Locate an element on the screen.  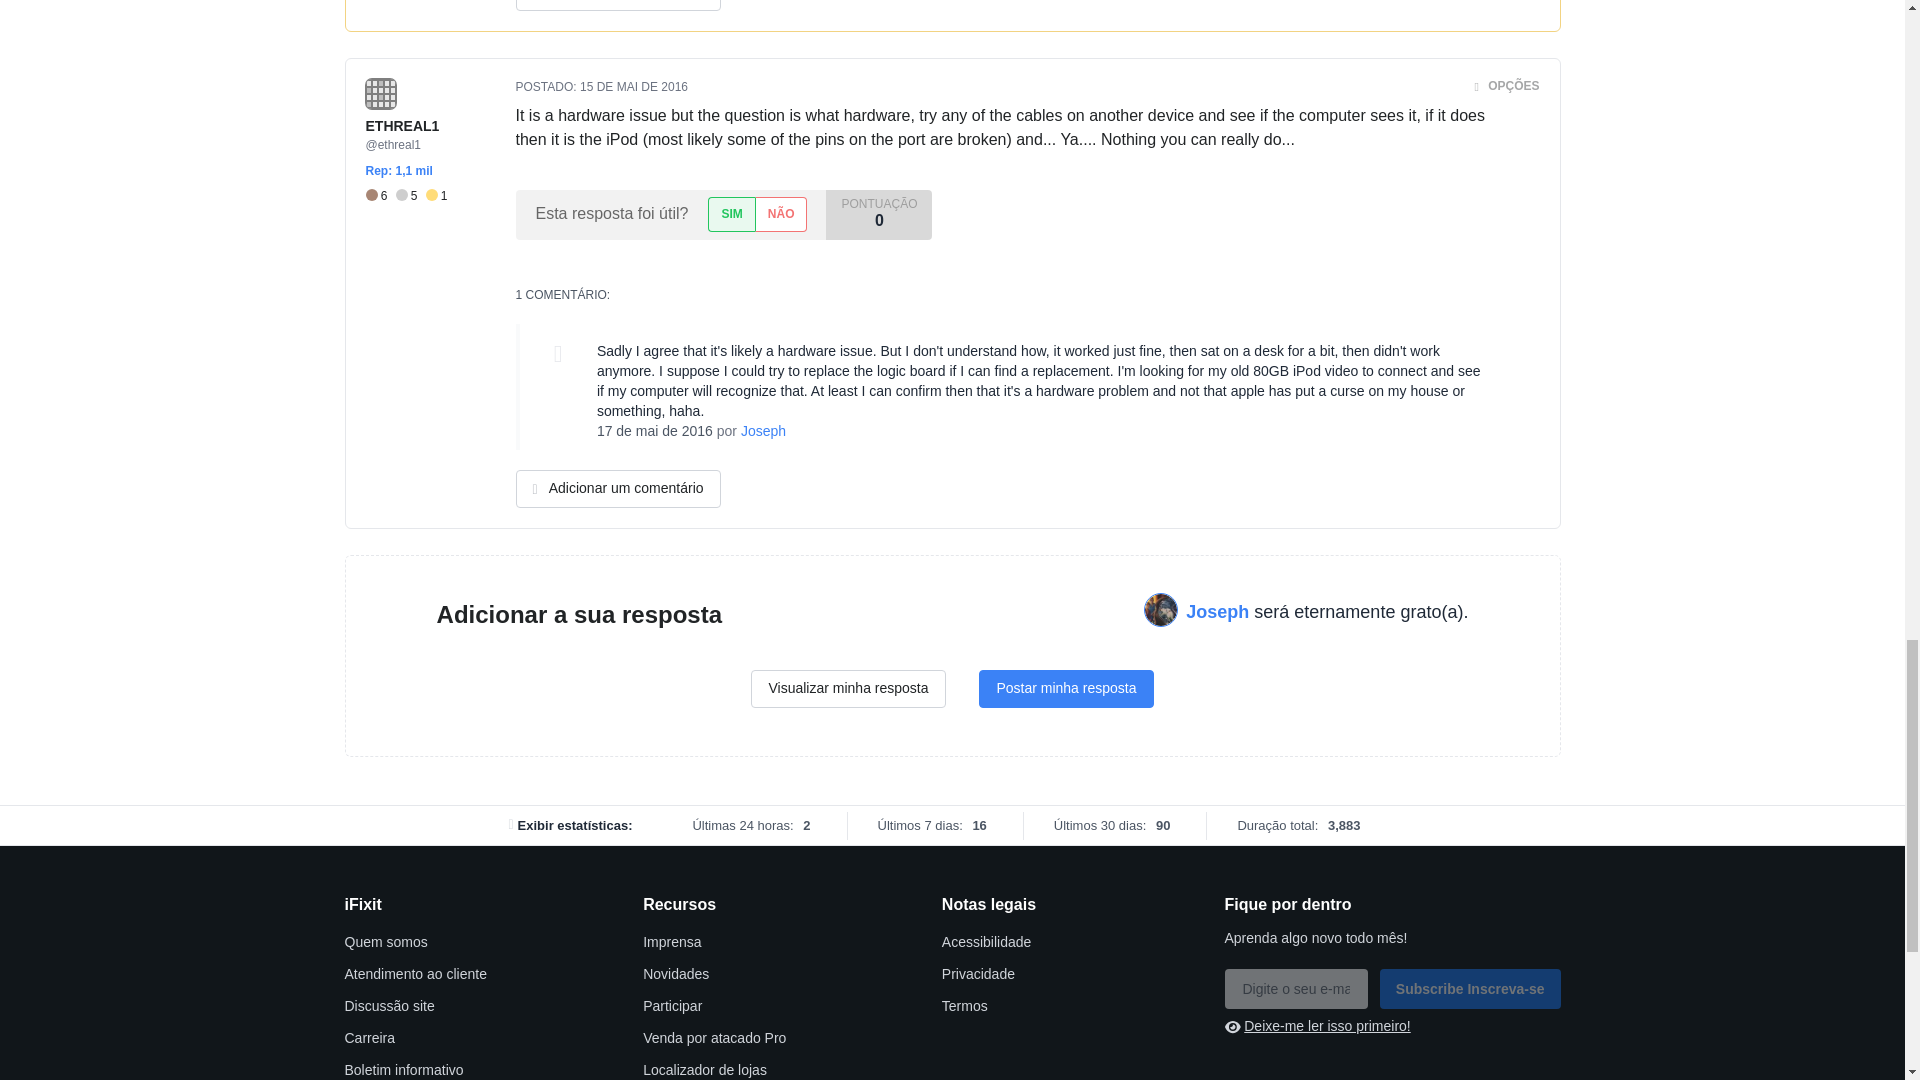
5 emblemas de Prata is located at coordinates (410, 196).